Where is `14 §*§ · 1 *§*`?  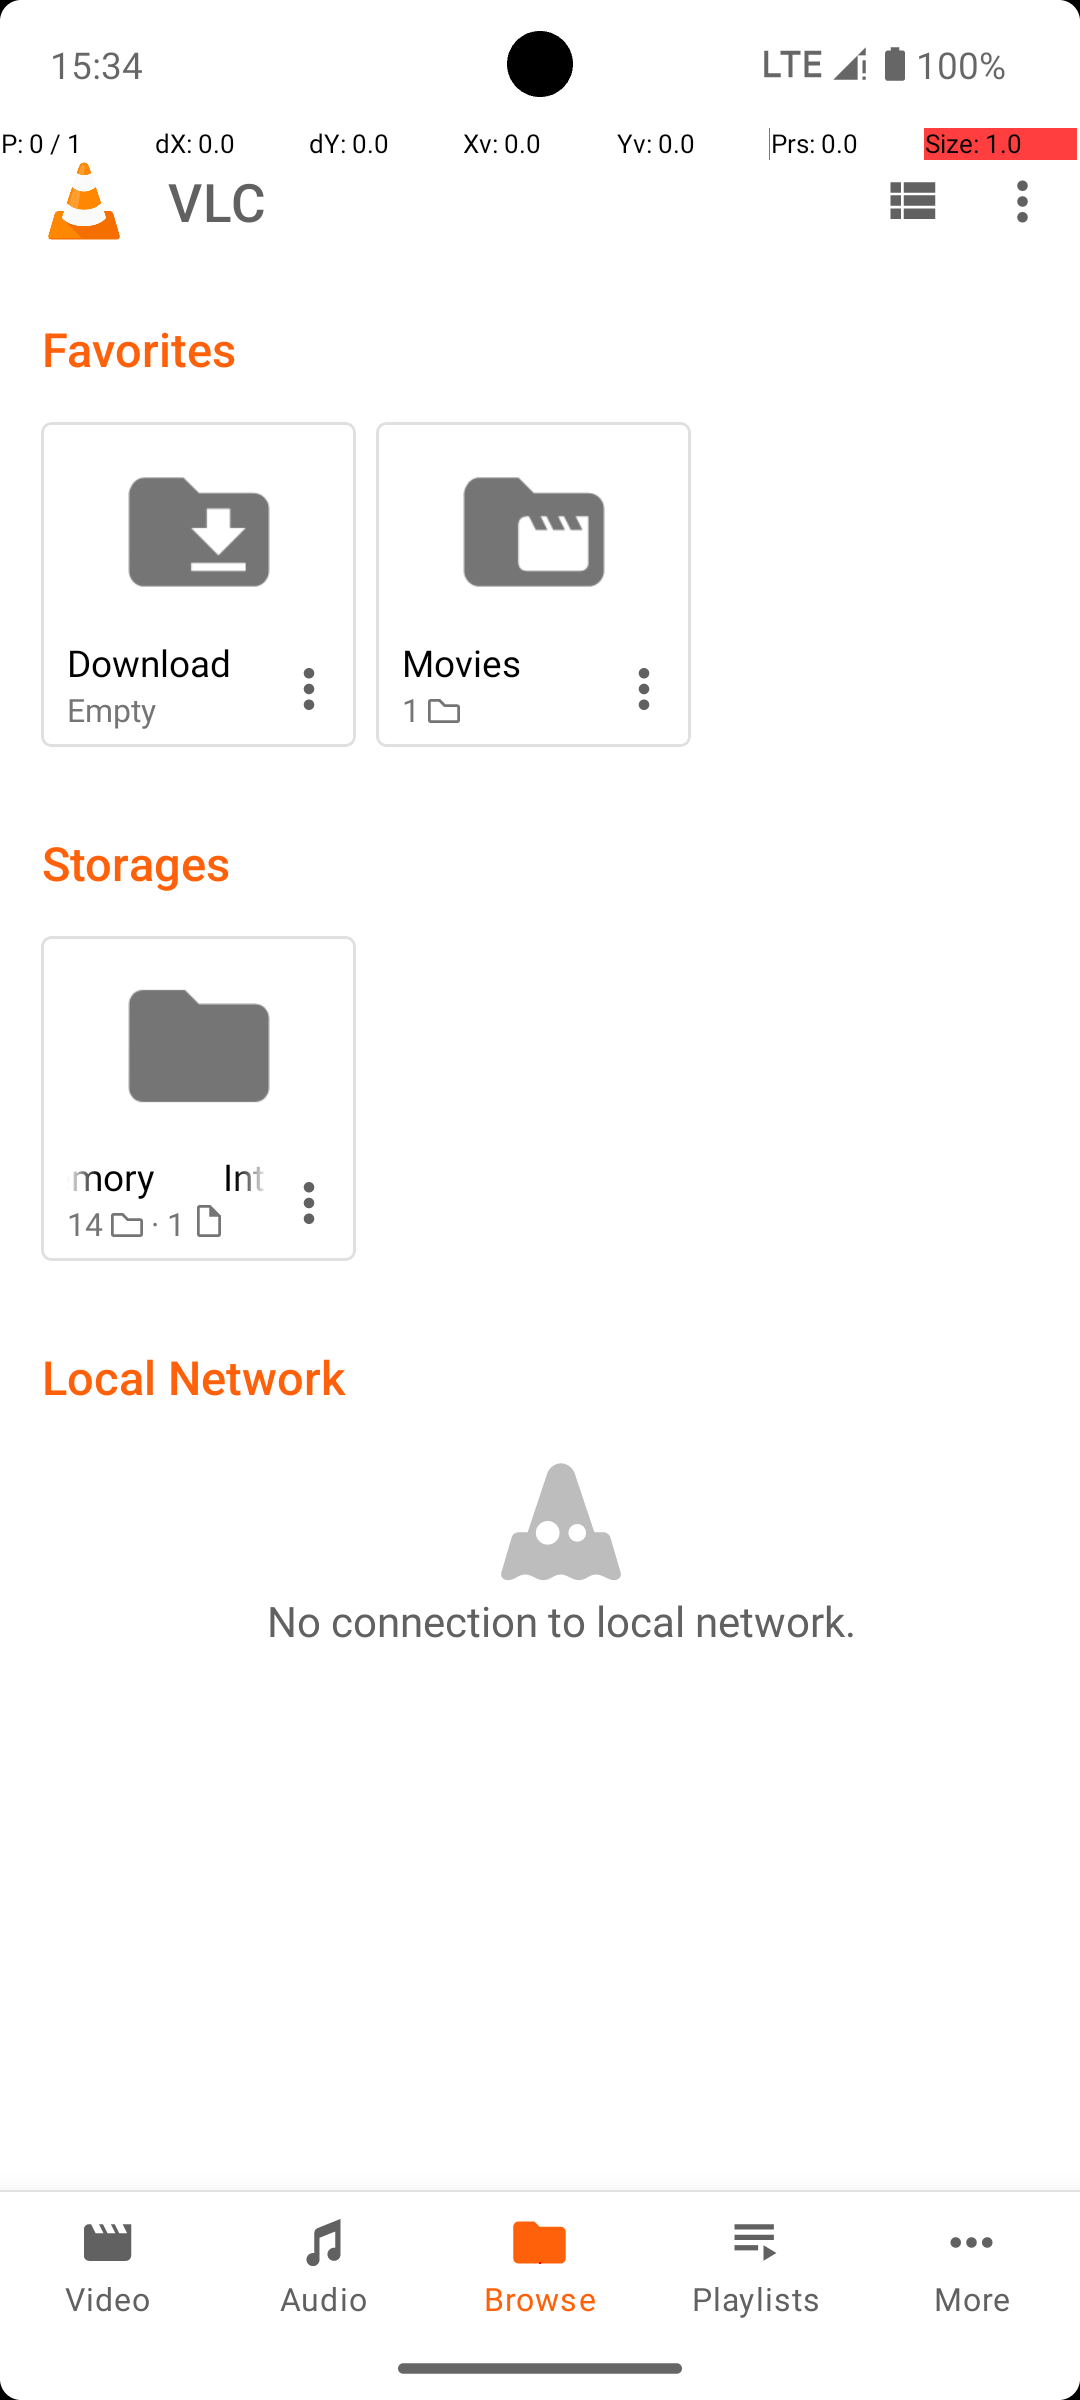 14 §*§ · 1 *§* is located at coordinates (167, 1224).